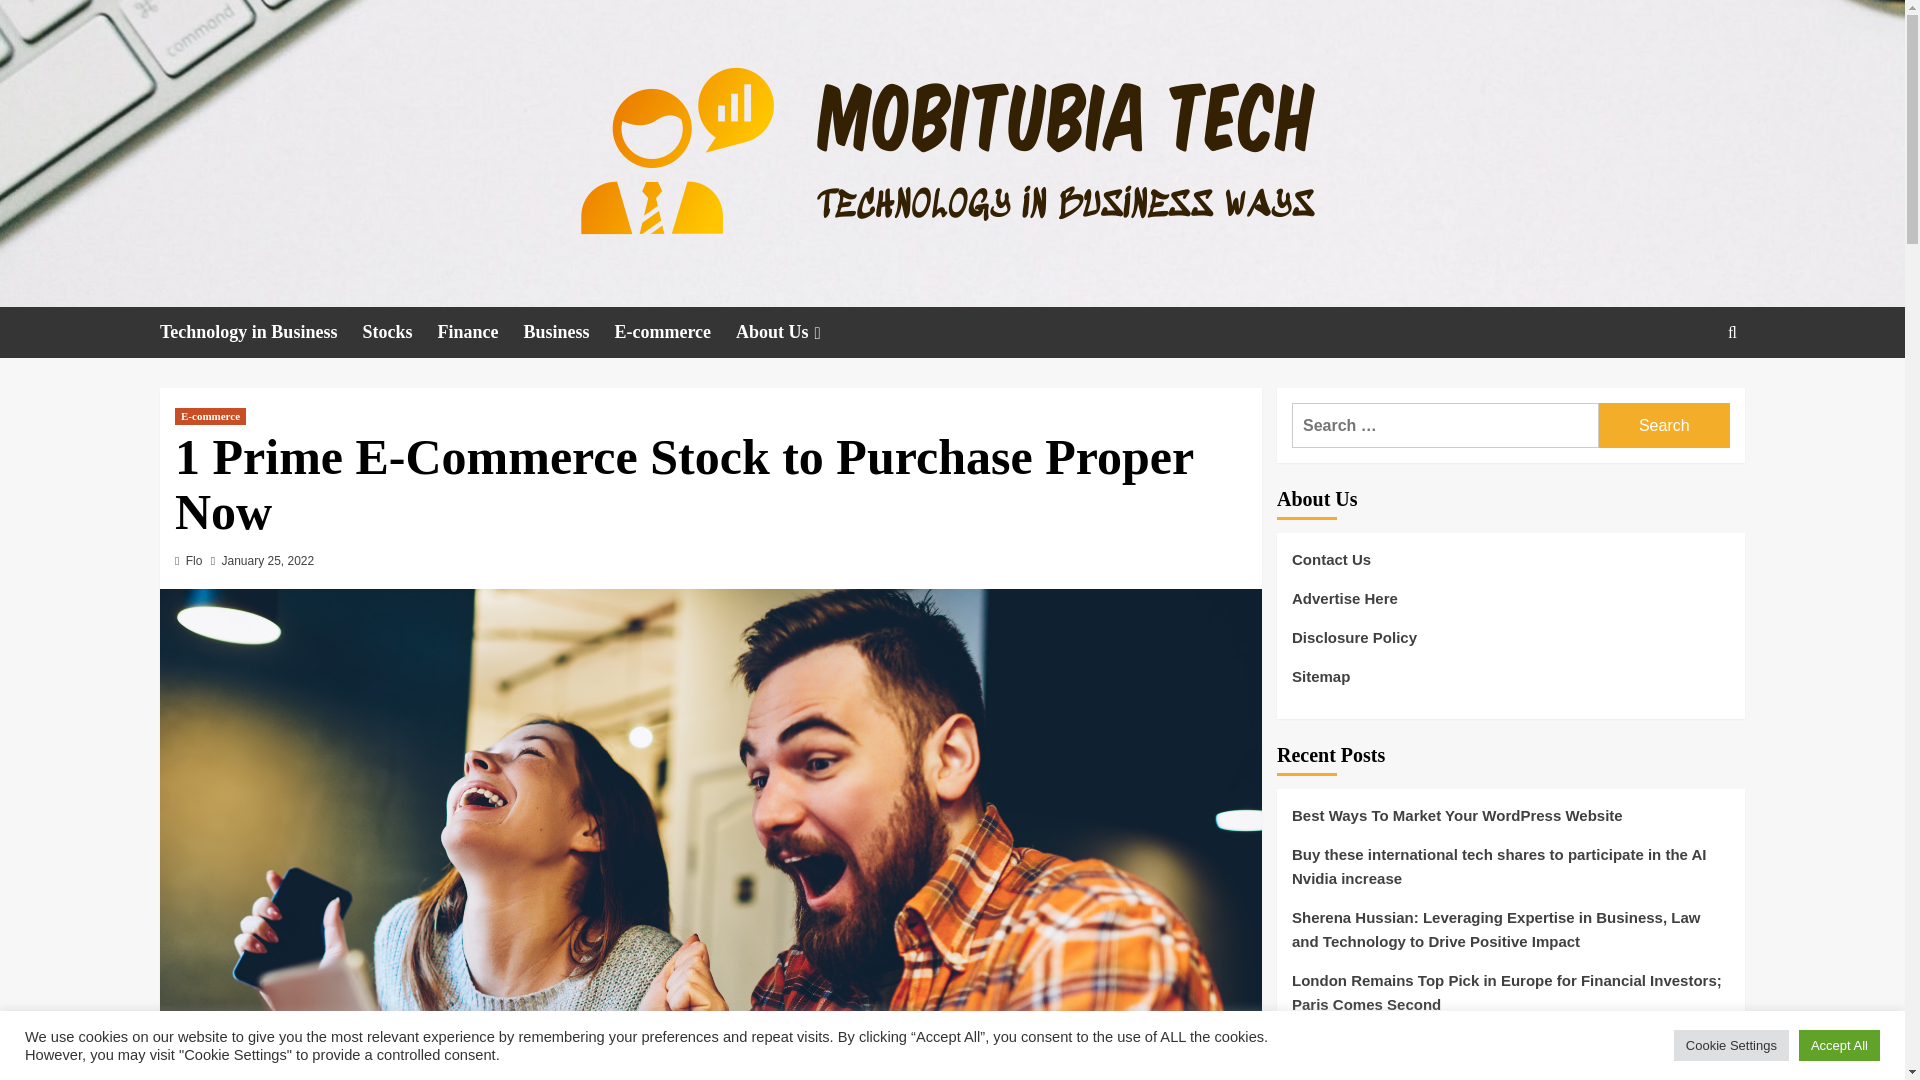 The image size is (1920, 1080). Describe the element at coordinates (568, 332) in the screenshot. I see `Business` at that location.